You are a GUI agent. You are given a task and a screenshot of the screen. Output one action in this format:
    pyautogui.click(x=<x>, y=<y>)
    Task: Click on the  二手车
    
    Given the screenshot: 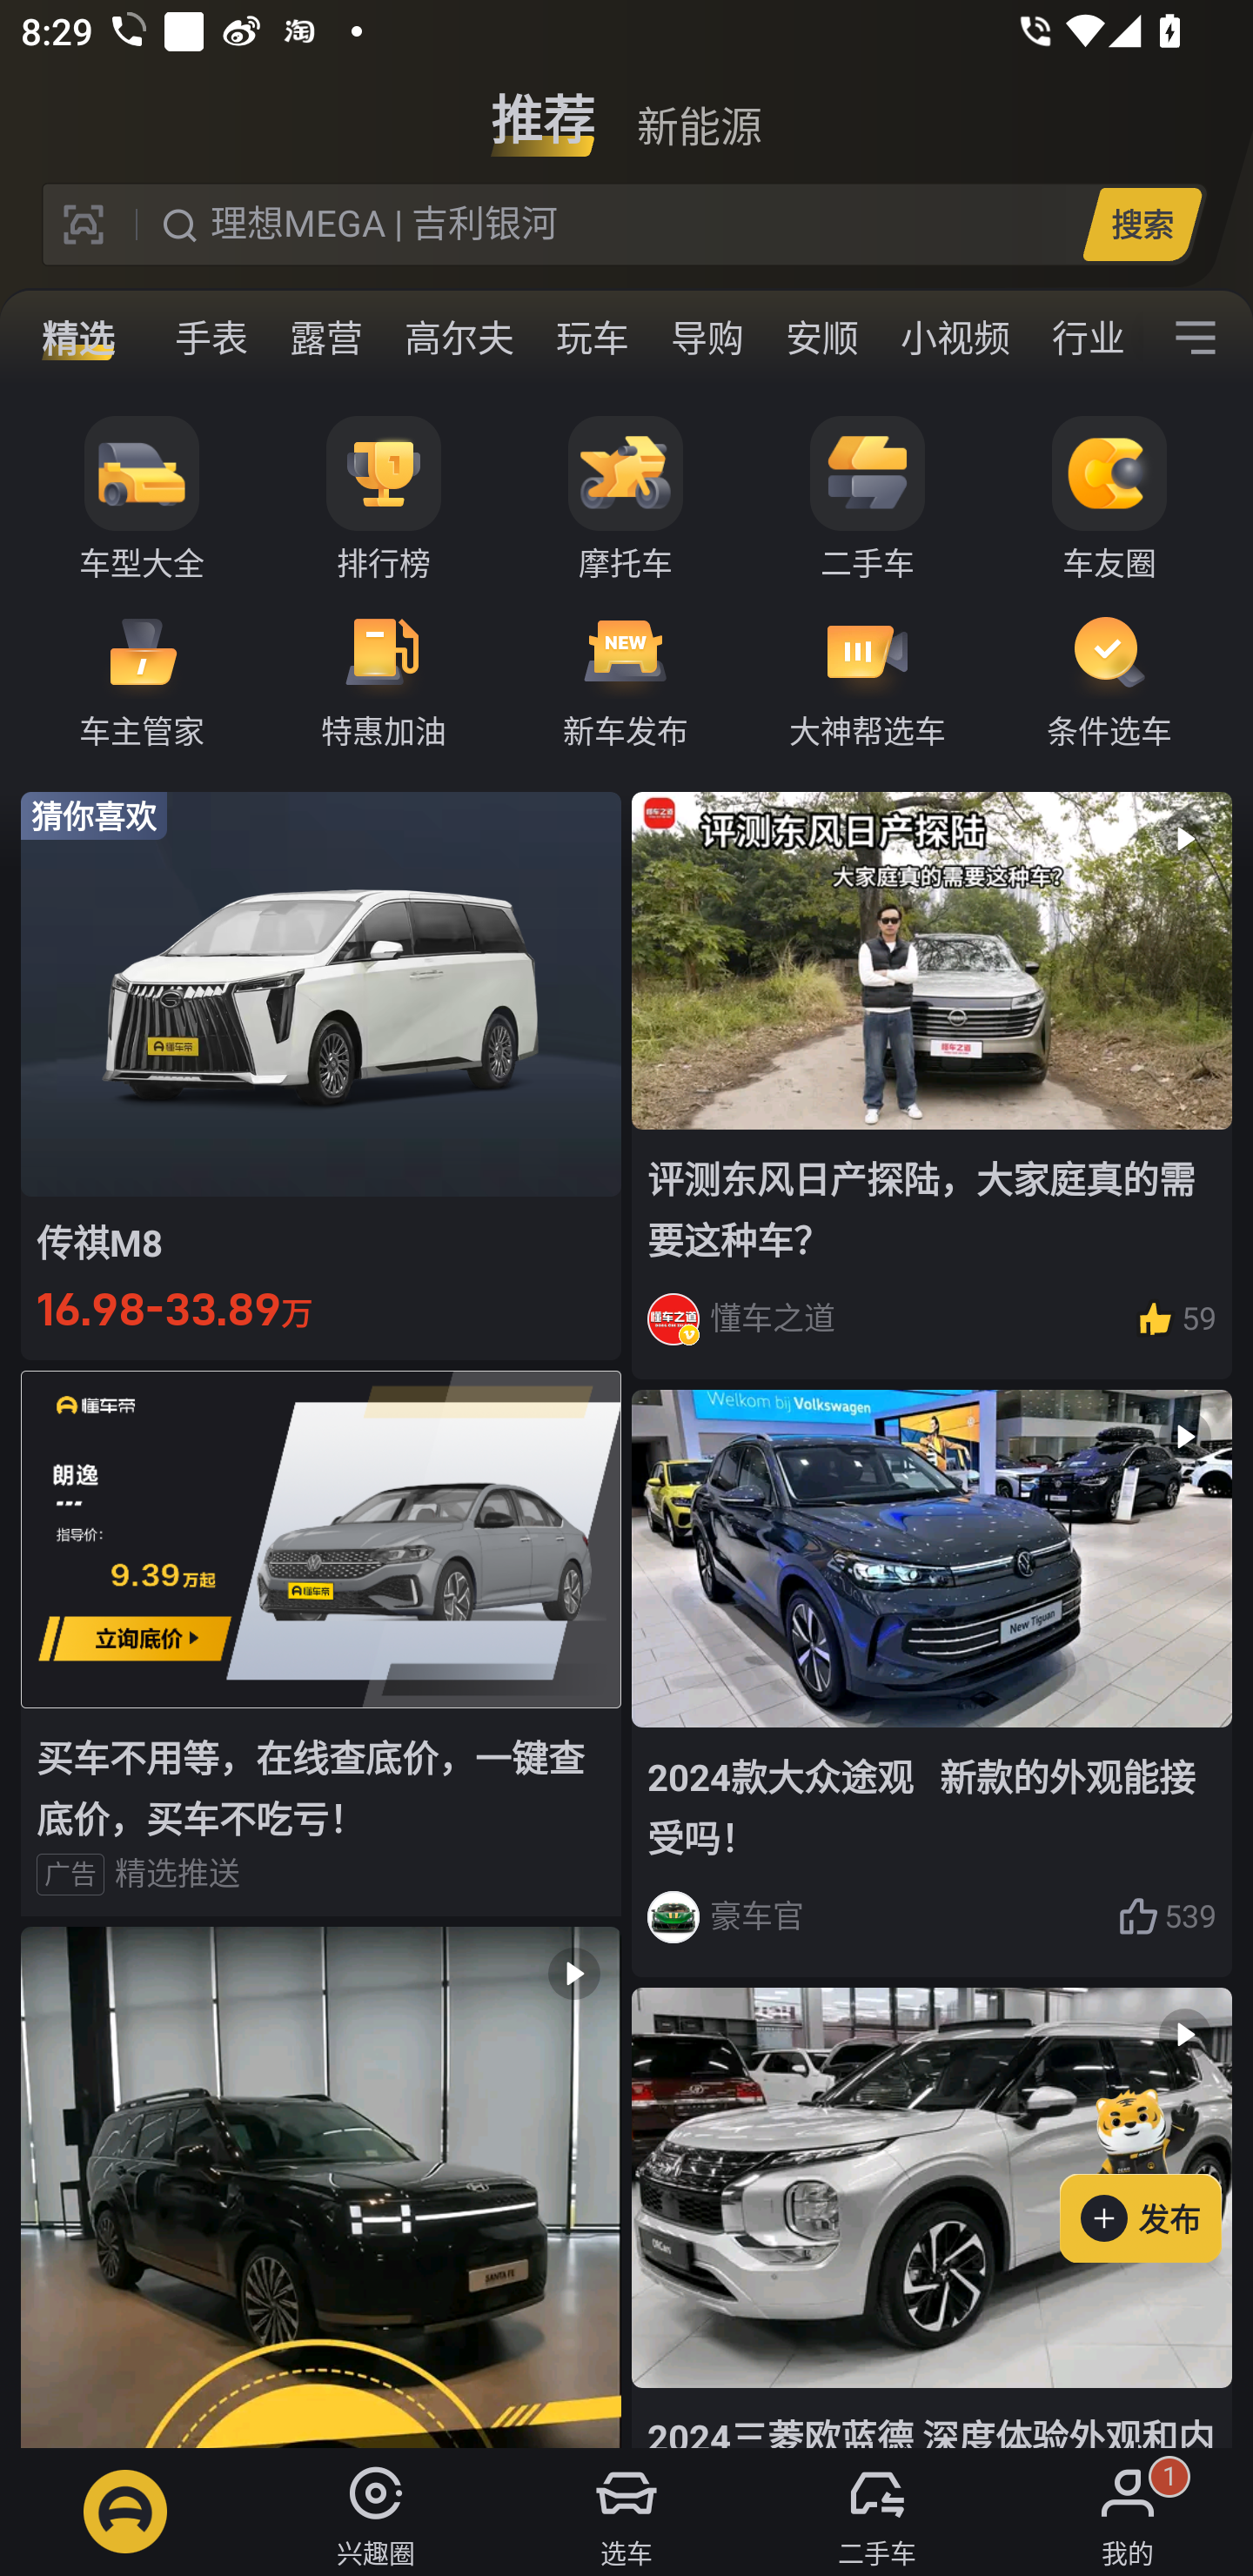 What is the action you would take?
    pyautogui.click(x=877, y=2512)
    